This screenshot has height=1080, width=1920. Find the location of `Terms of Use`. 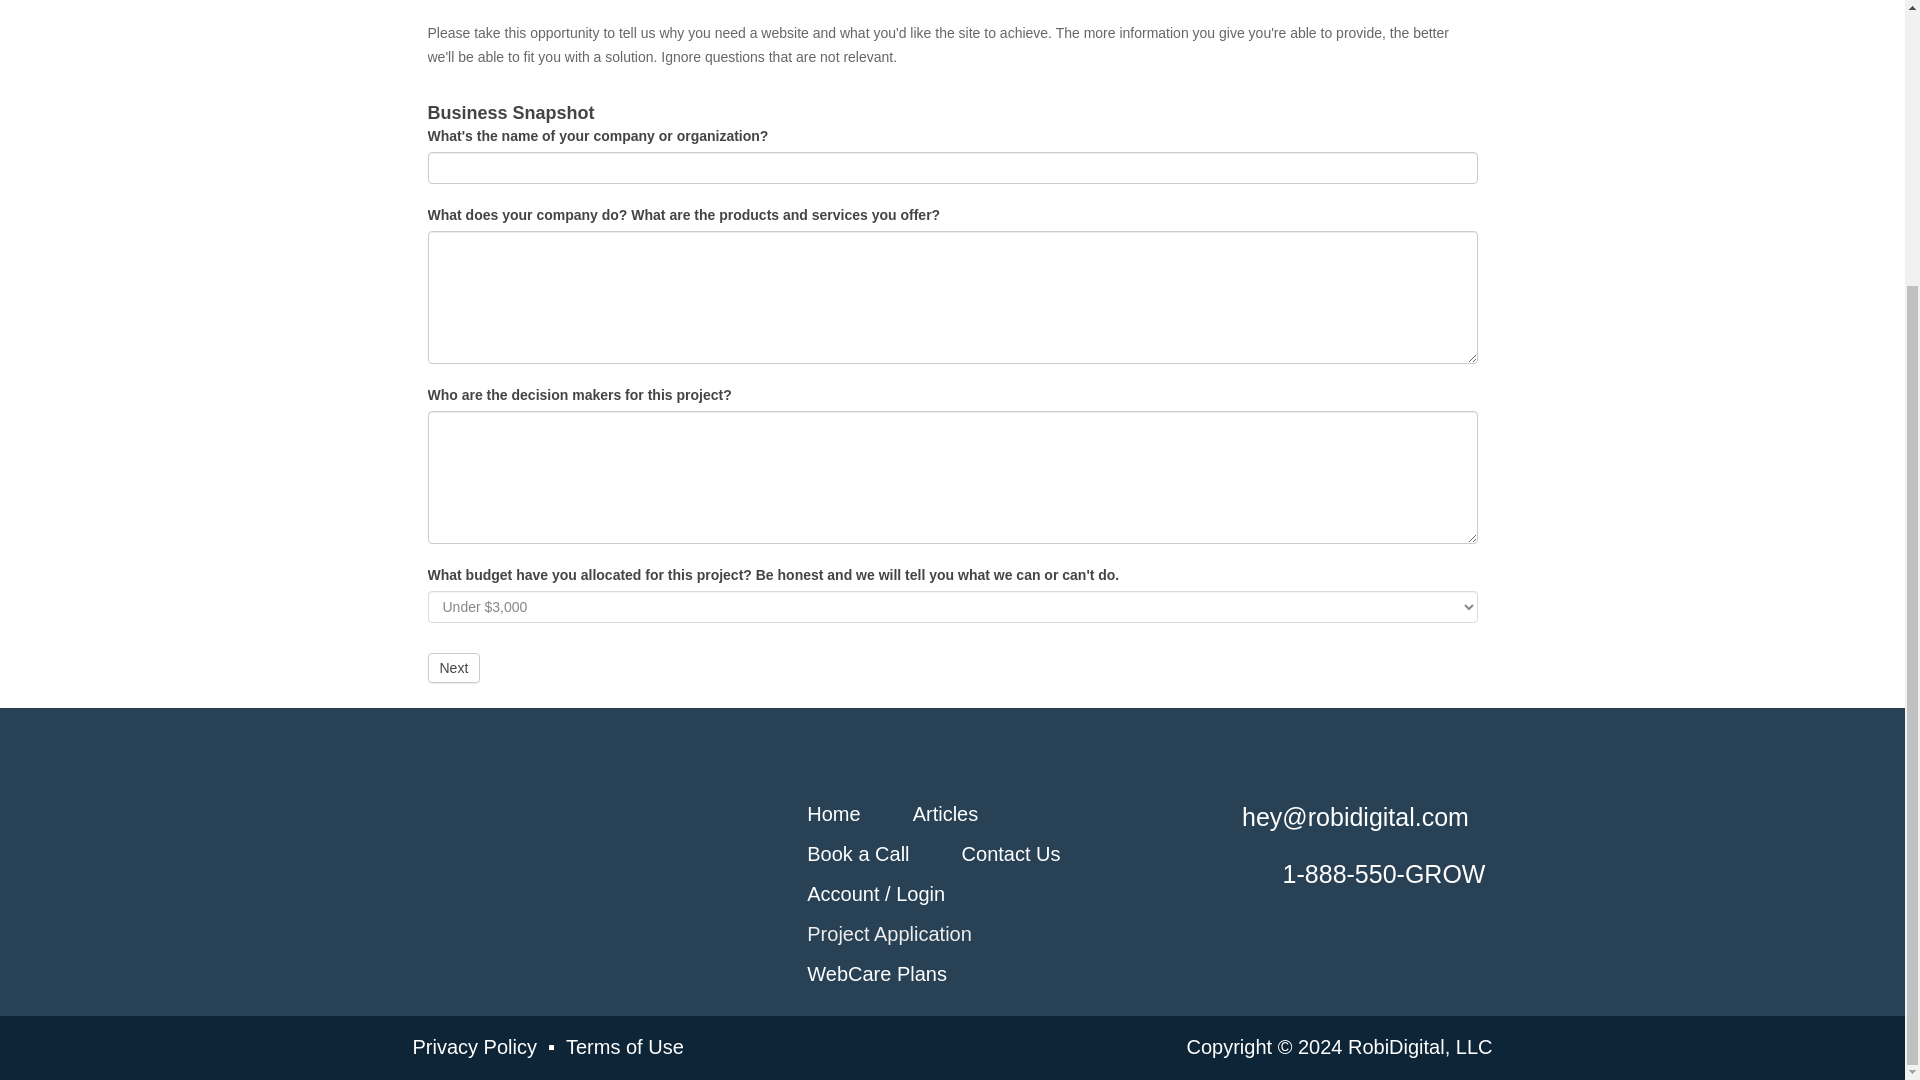

Terms of Use is located at coordinates (624, 1046).